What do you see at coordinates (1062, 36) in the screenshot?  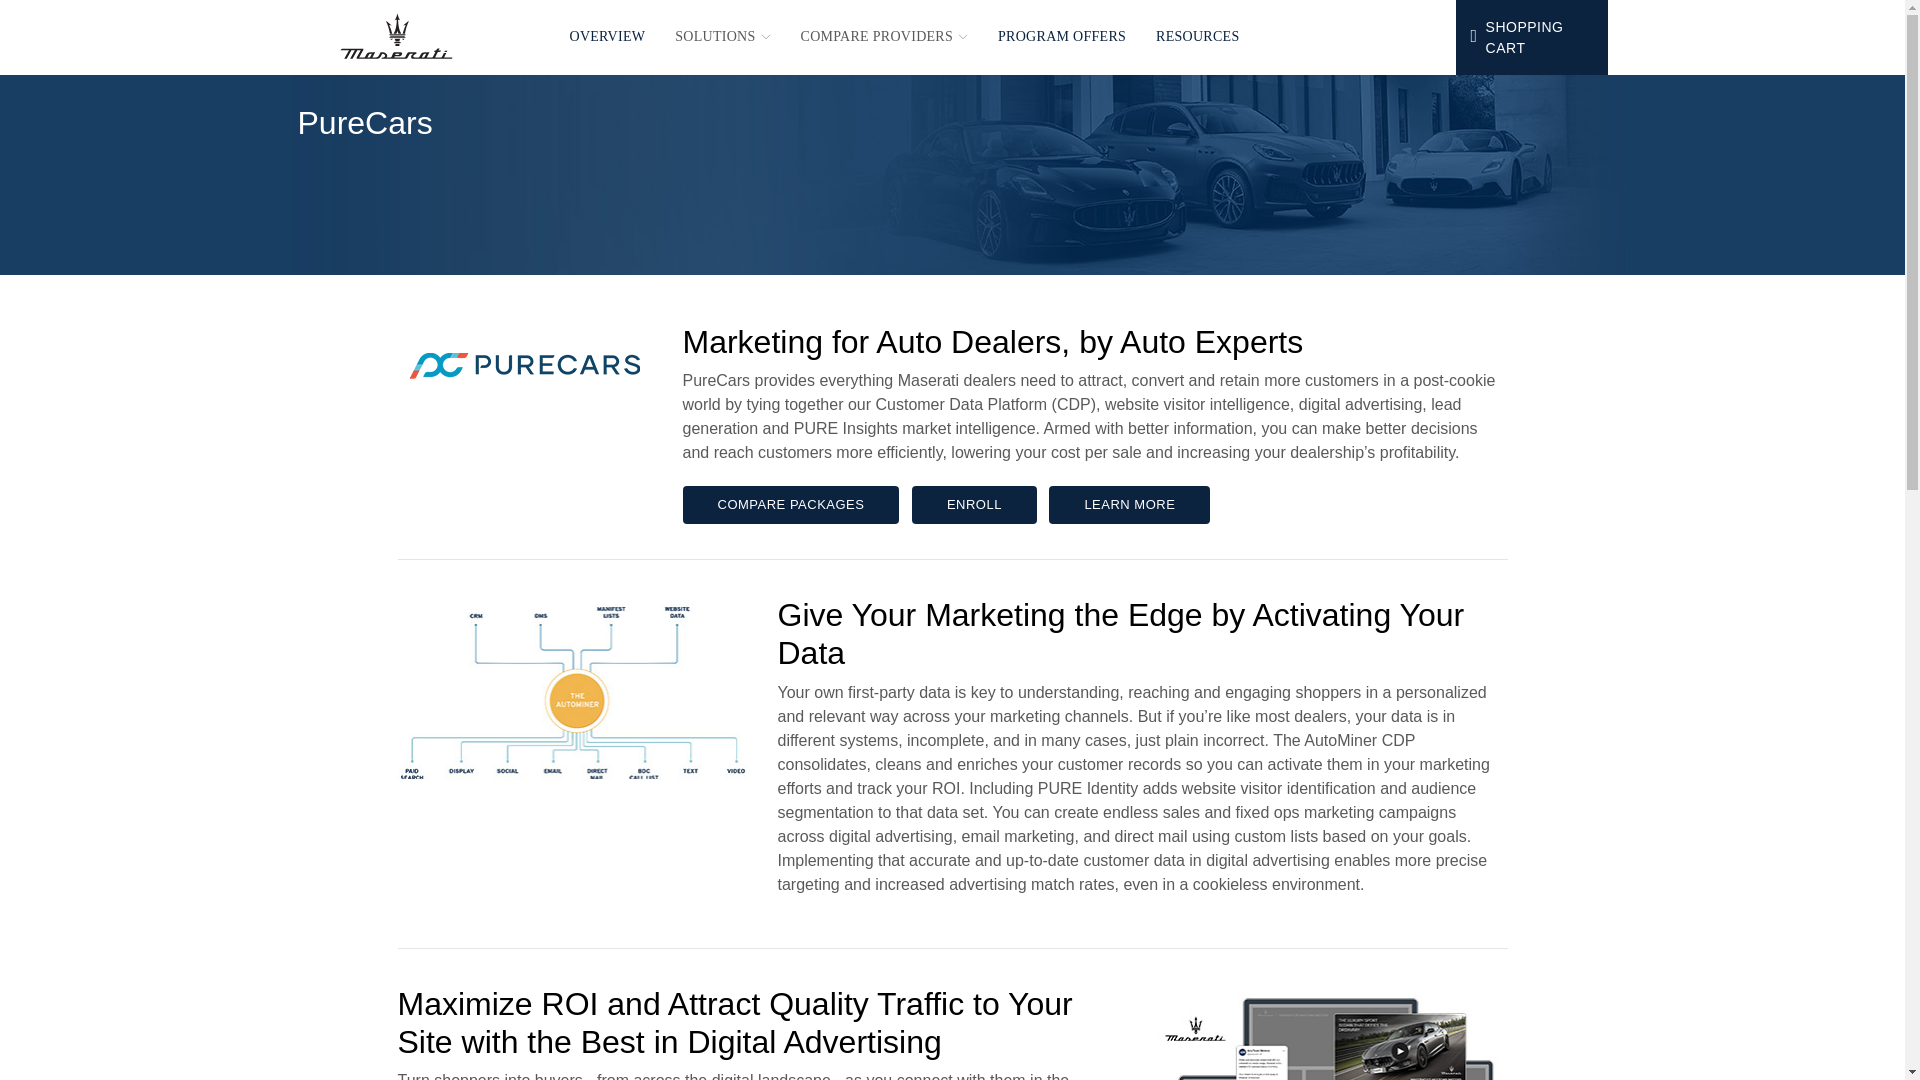 I see `PROGRAM OFFERS` at bounding box center [1062, 36].